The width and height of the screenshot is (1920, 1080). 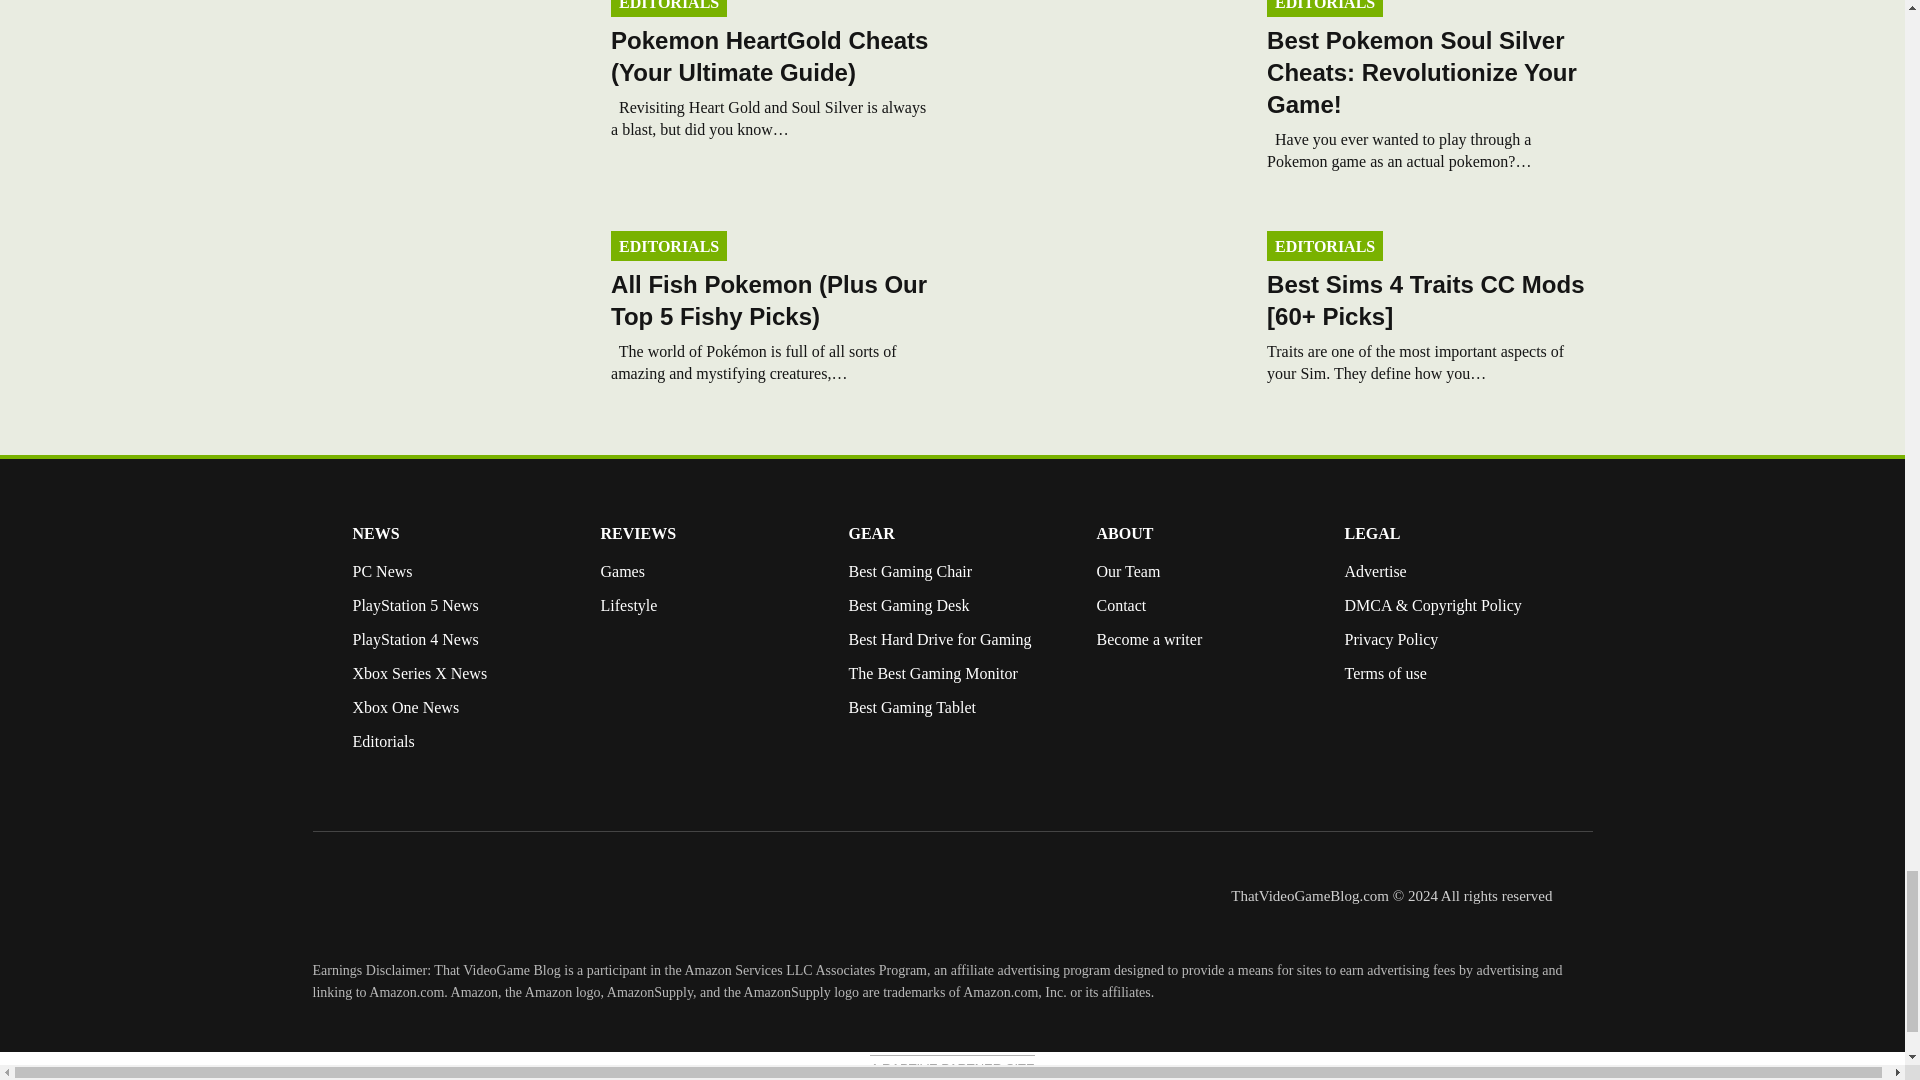 What do you see at coordinates (1384, 755) in the screenshot?
I see `DMCA.com Protection Program` at bounding box center [1384, 755].